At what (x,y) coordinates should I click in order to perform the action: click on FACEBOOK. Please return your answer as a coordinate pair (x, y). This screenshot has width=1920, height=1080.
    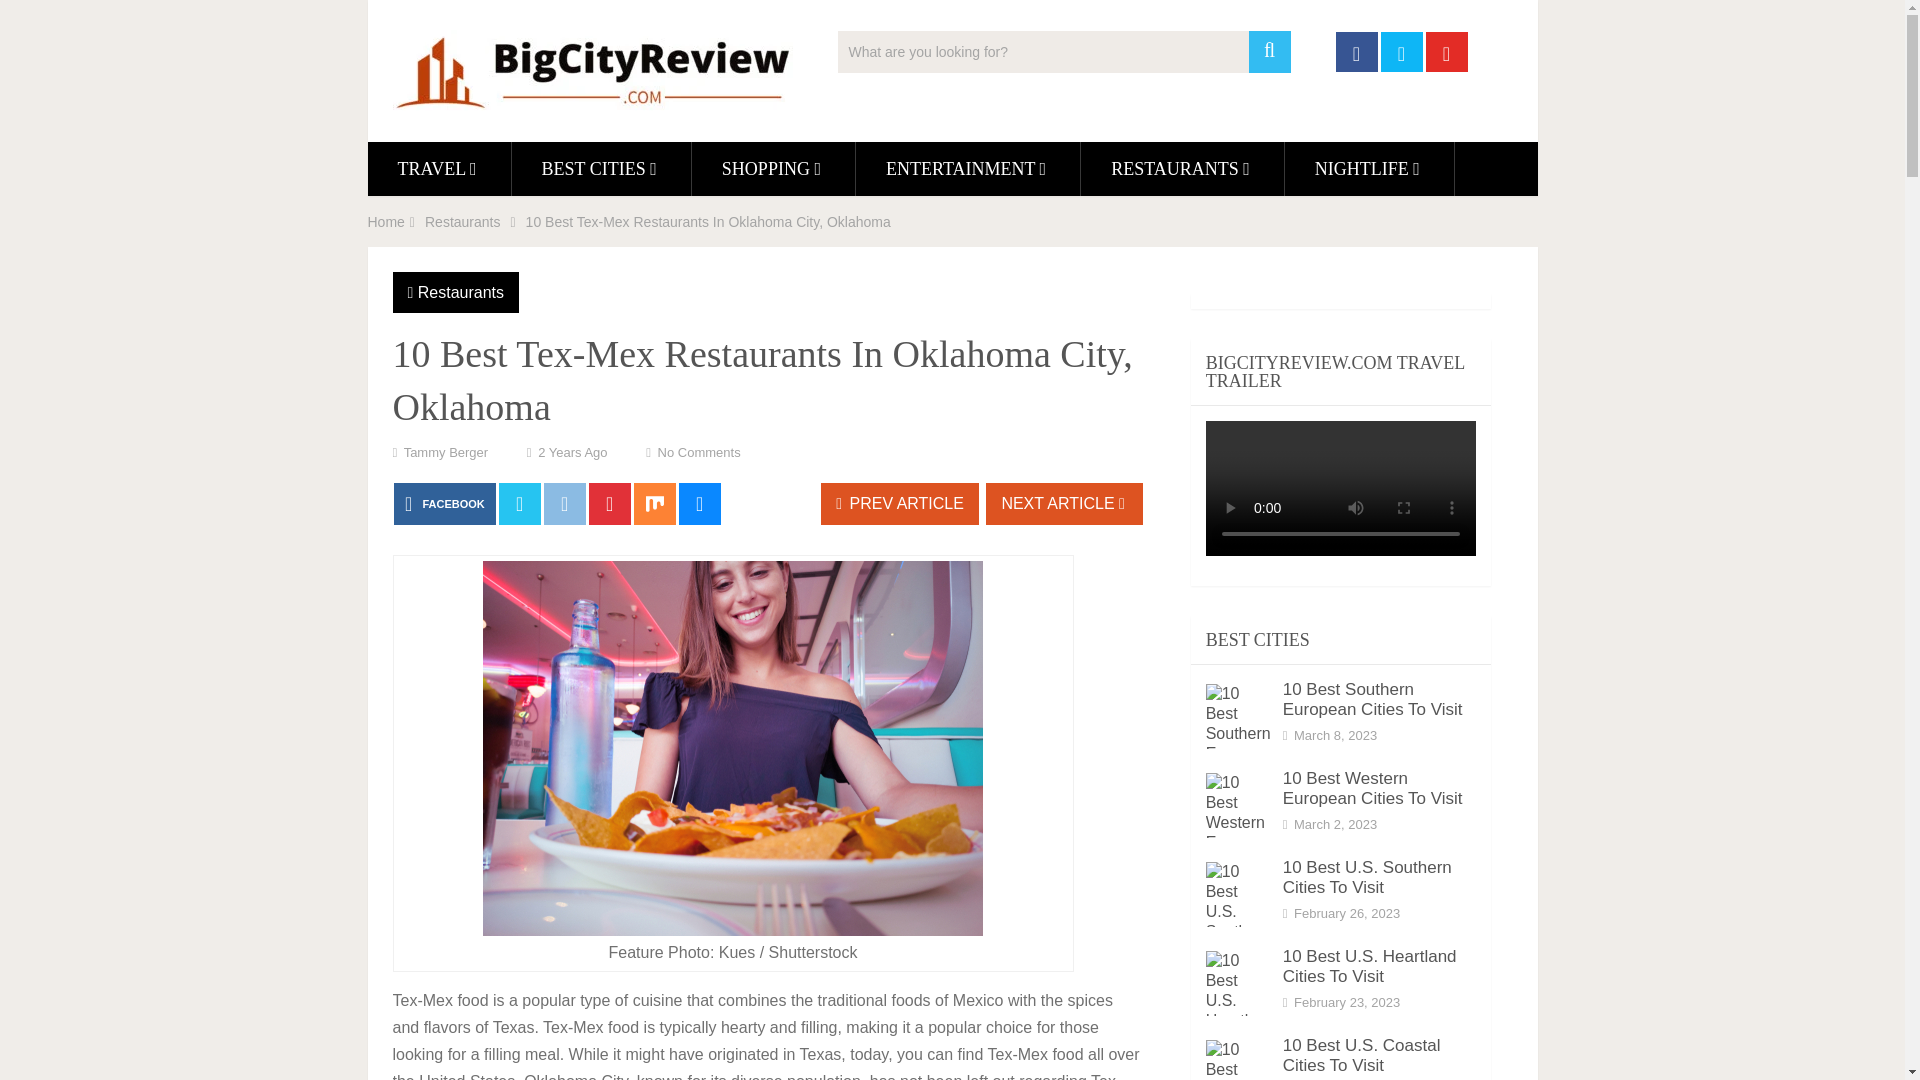
    Looking at the image, I should click on (444, 503).